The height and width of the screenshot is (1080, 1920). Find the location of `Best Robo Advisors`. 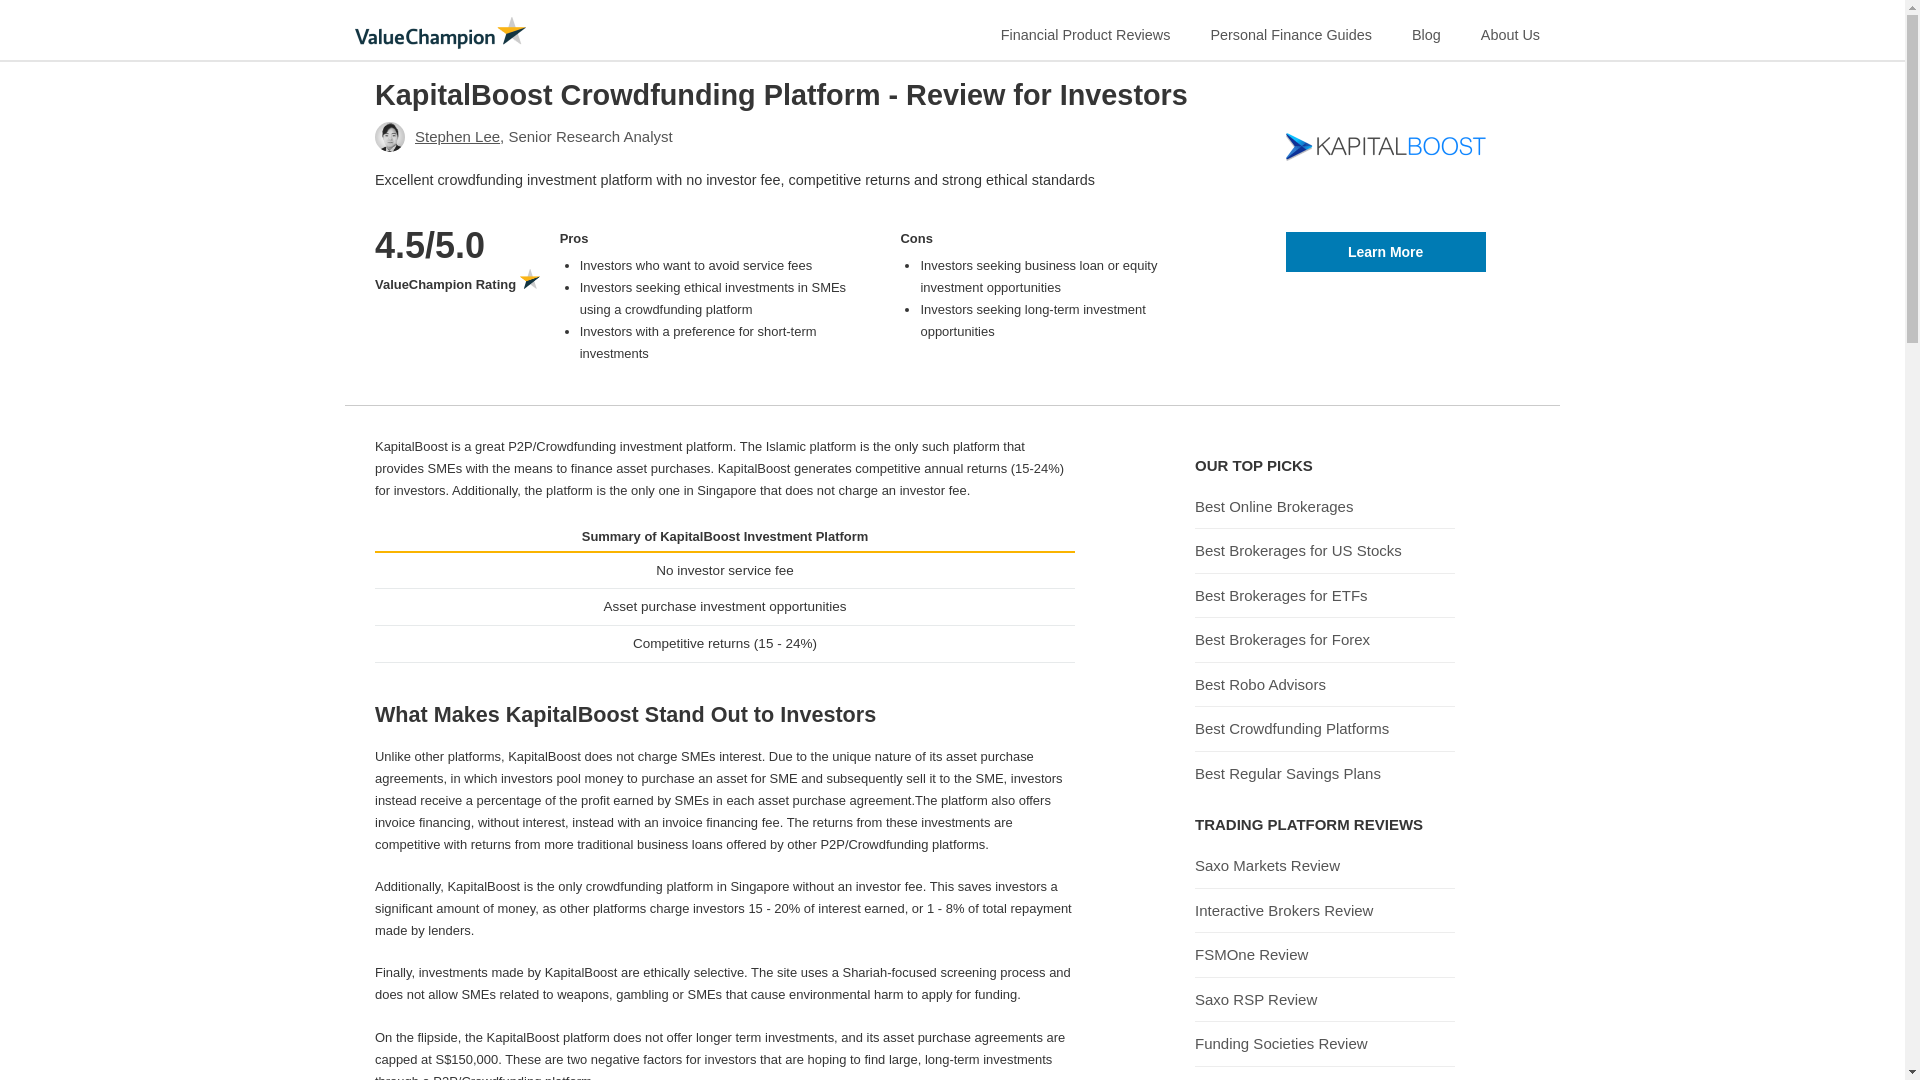

Best Robo Advisors is located at coordinates (1260, 685).